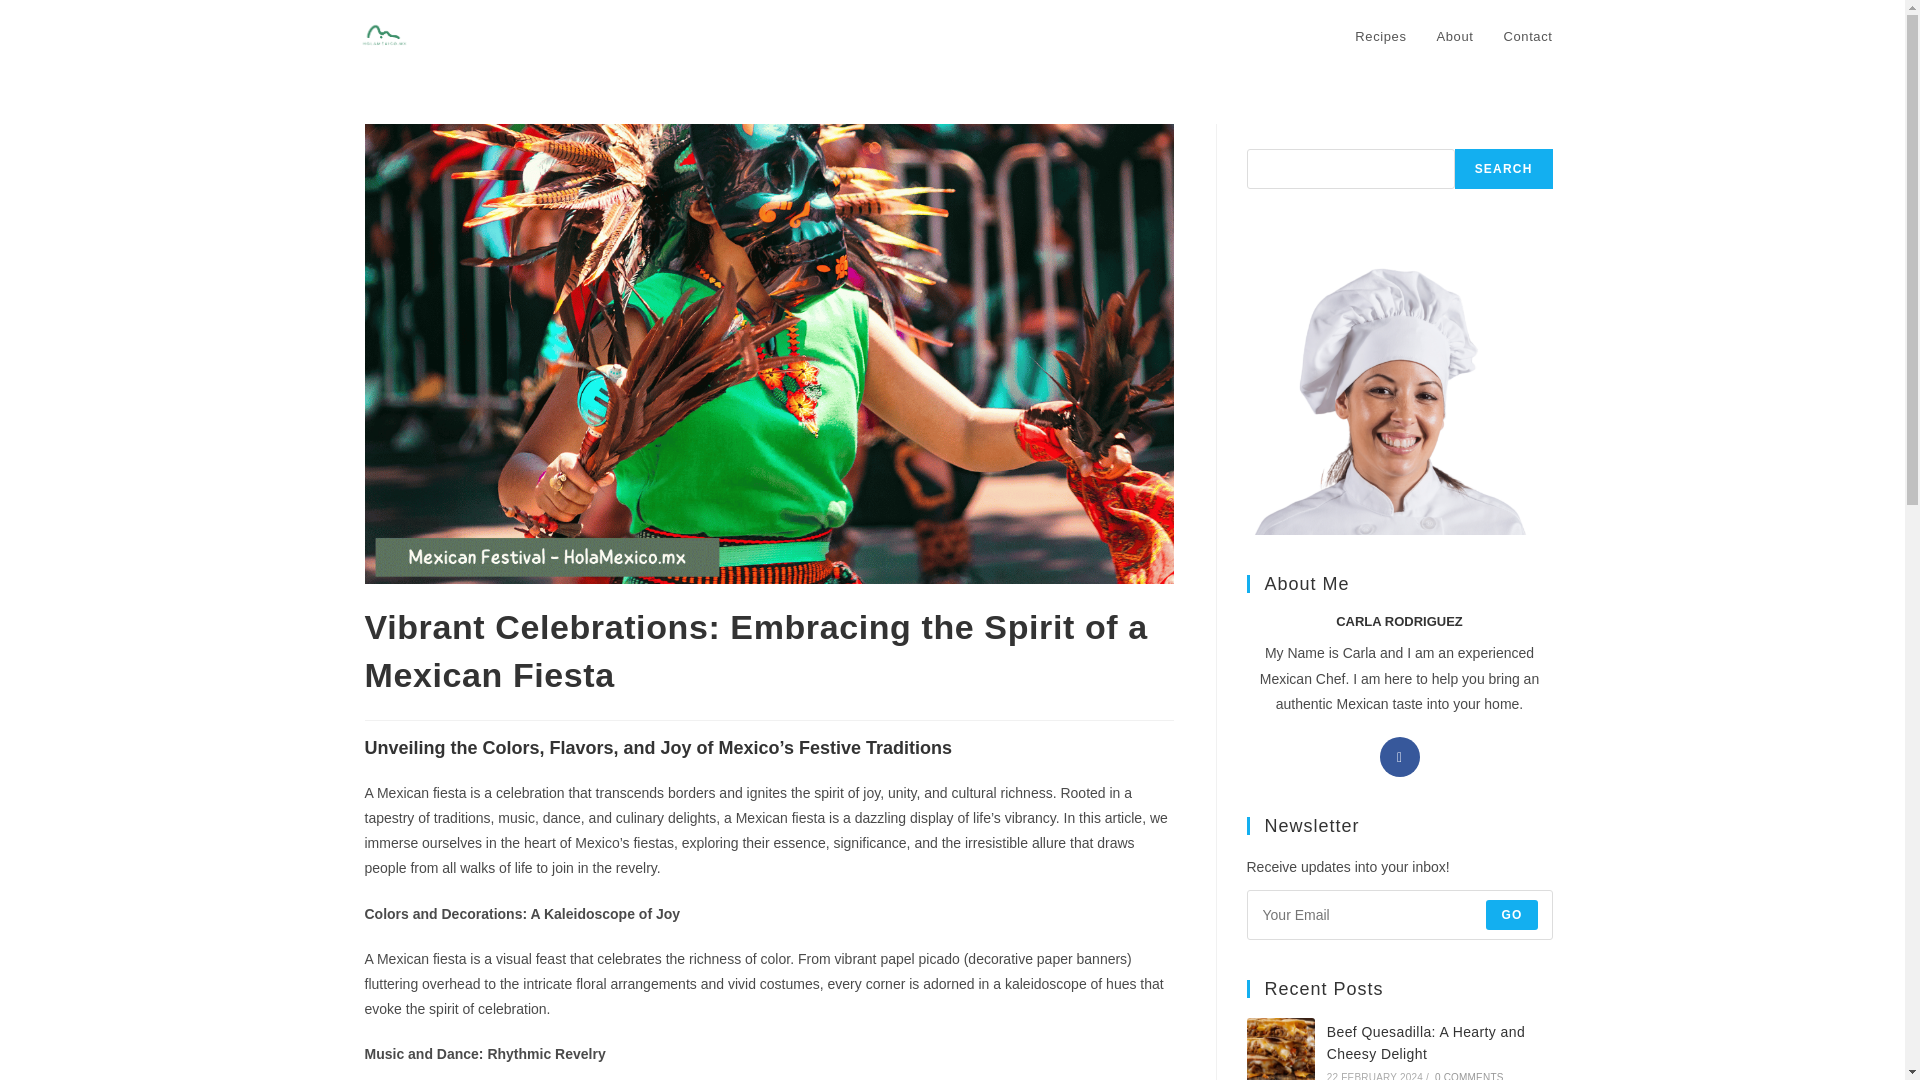 The height and width of the screenshot is (1080, 1920). What do you see at coordinates (1380, 37) in the screenshot?
I see `Recipes` at bounding box center [1380, 37].